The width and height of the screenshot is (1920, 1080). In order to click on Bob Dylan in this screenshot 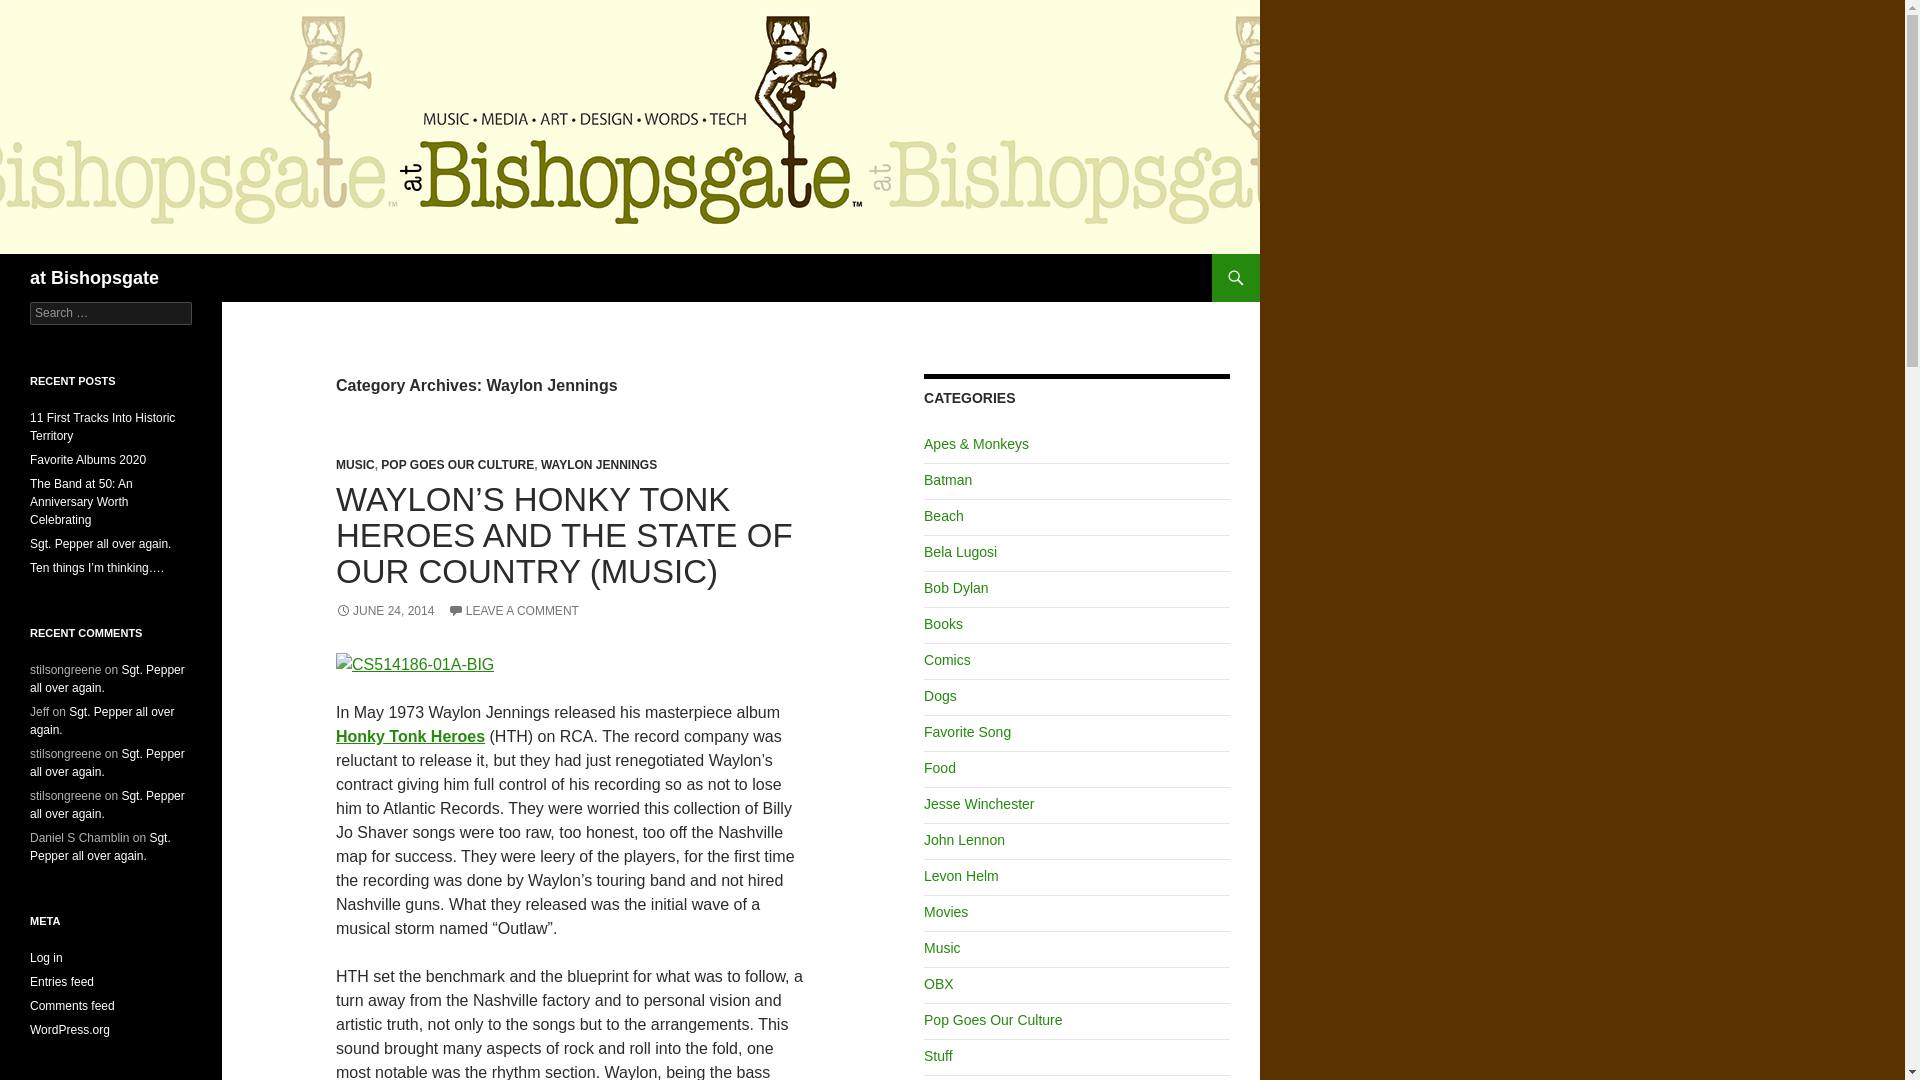, I will do `click(956, 588)`.